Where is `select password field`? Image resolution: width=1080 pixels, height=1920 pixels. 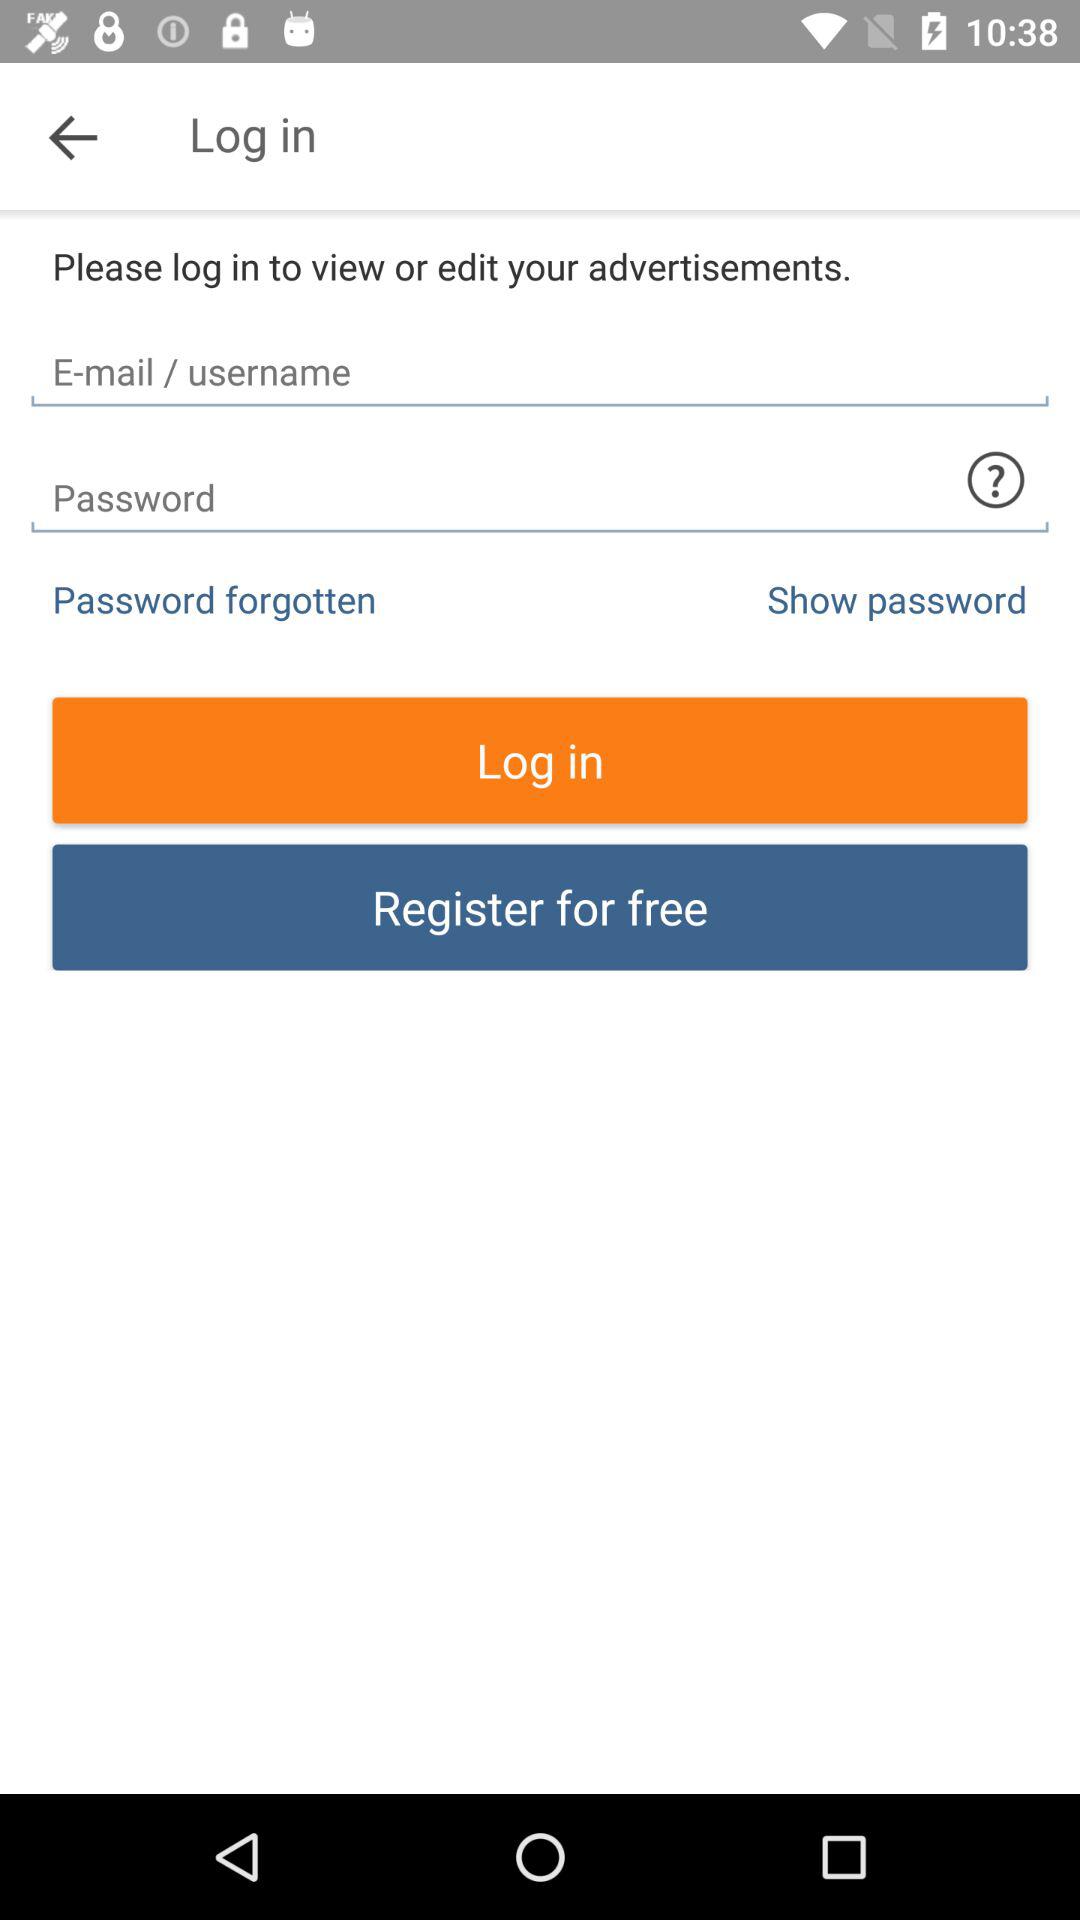
select password field is located at coordinates (540, 480).